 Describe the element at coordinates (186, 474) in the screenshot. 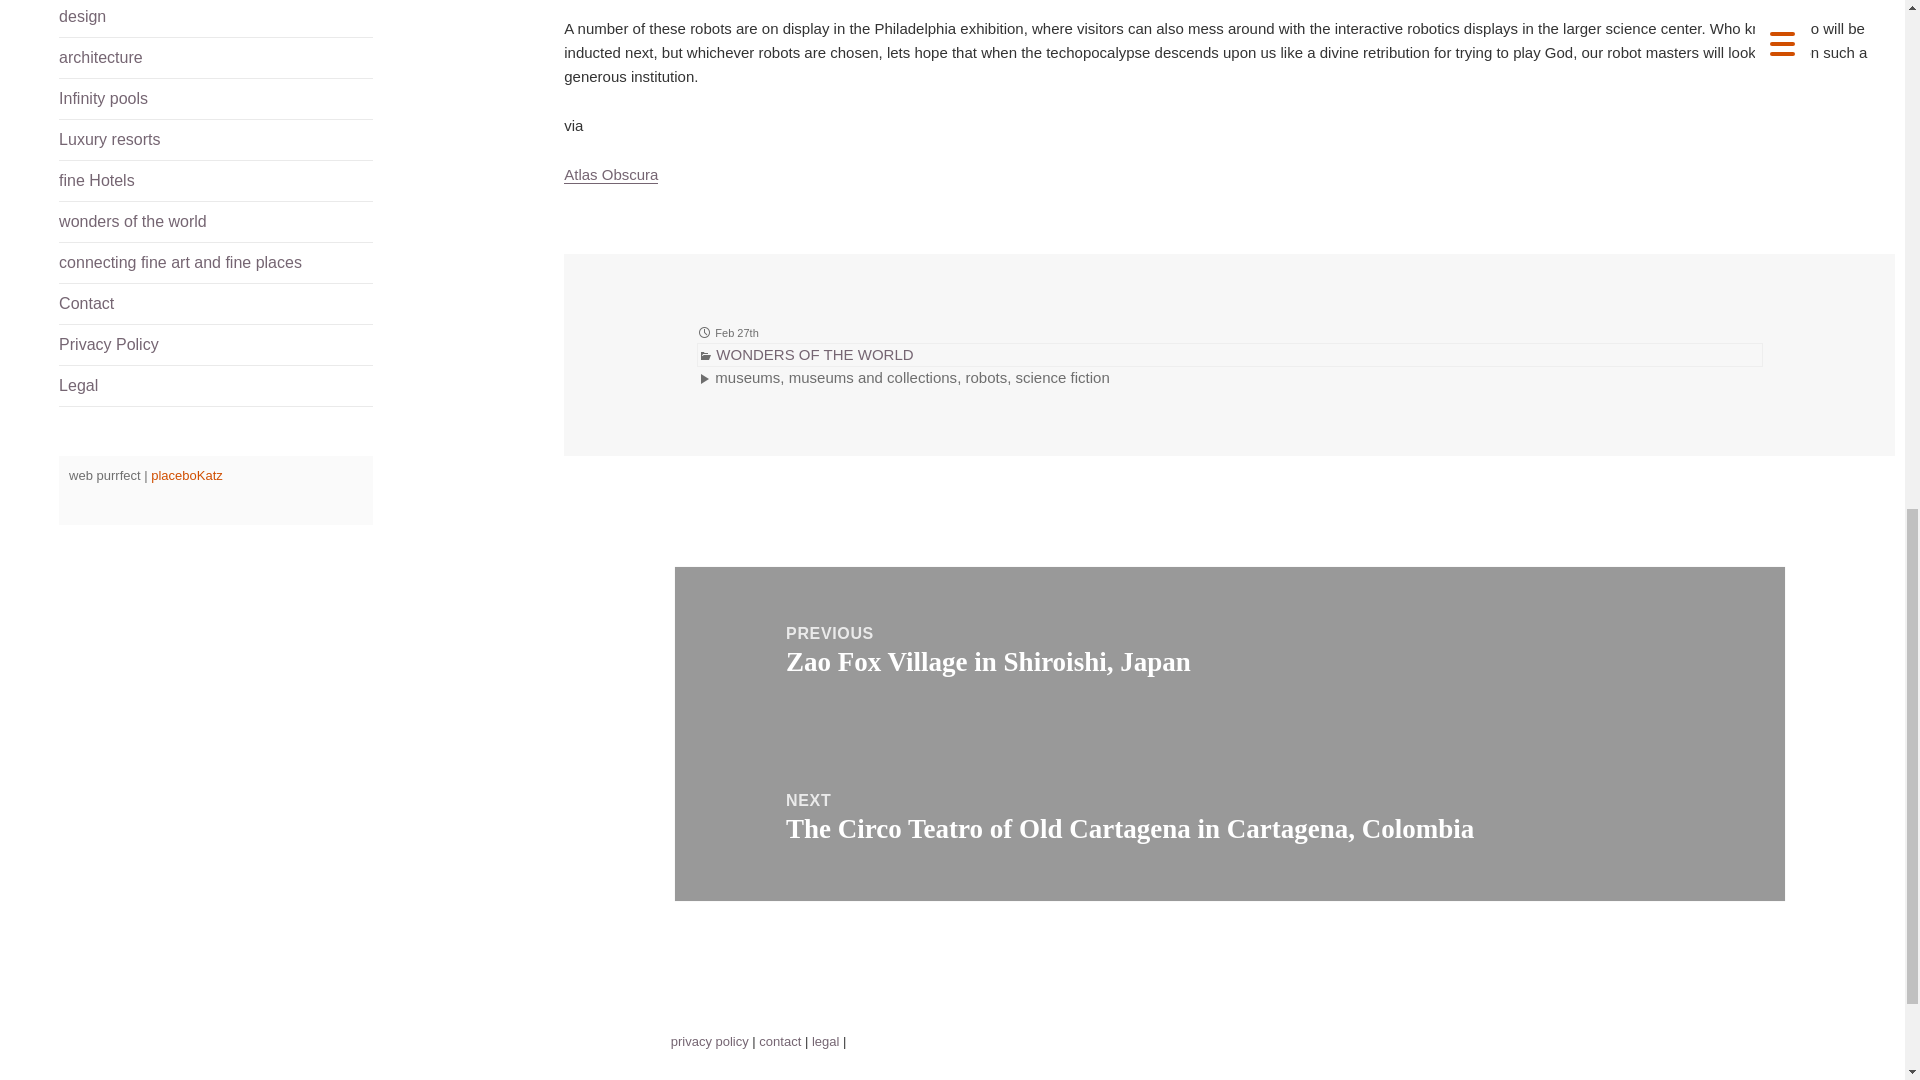

I see `placeboKatz` at that location.